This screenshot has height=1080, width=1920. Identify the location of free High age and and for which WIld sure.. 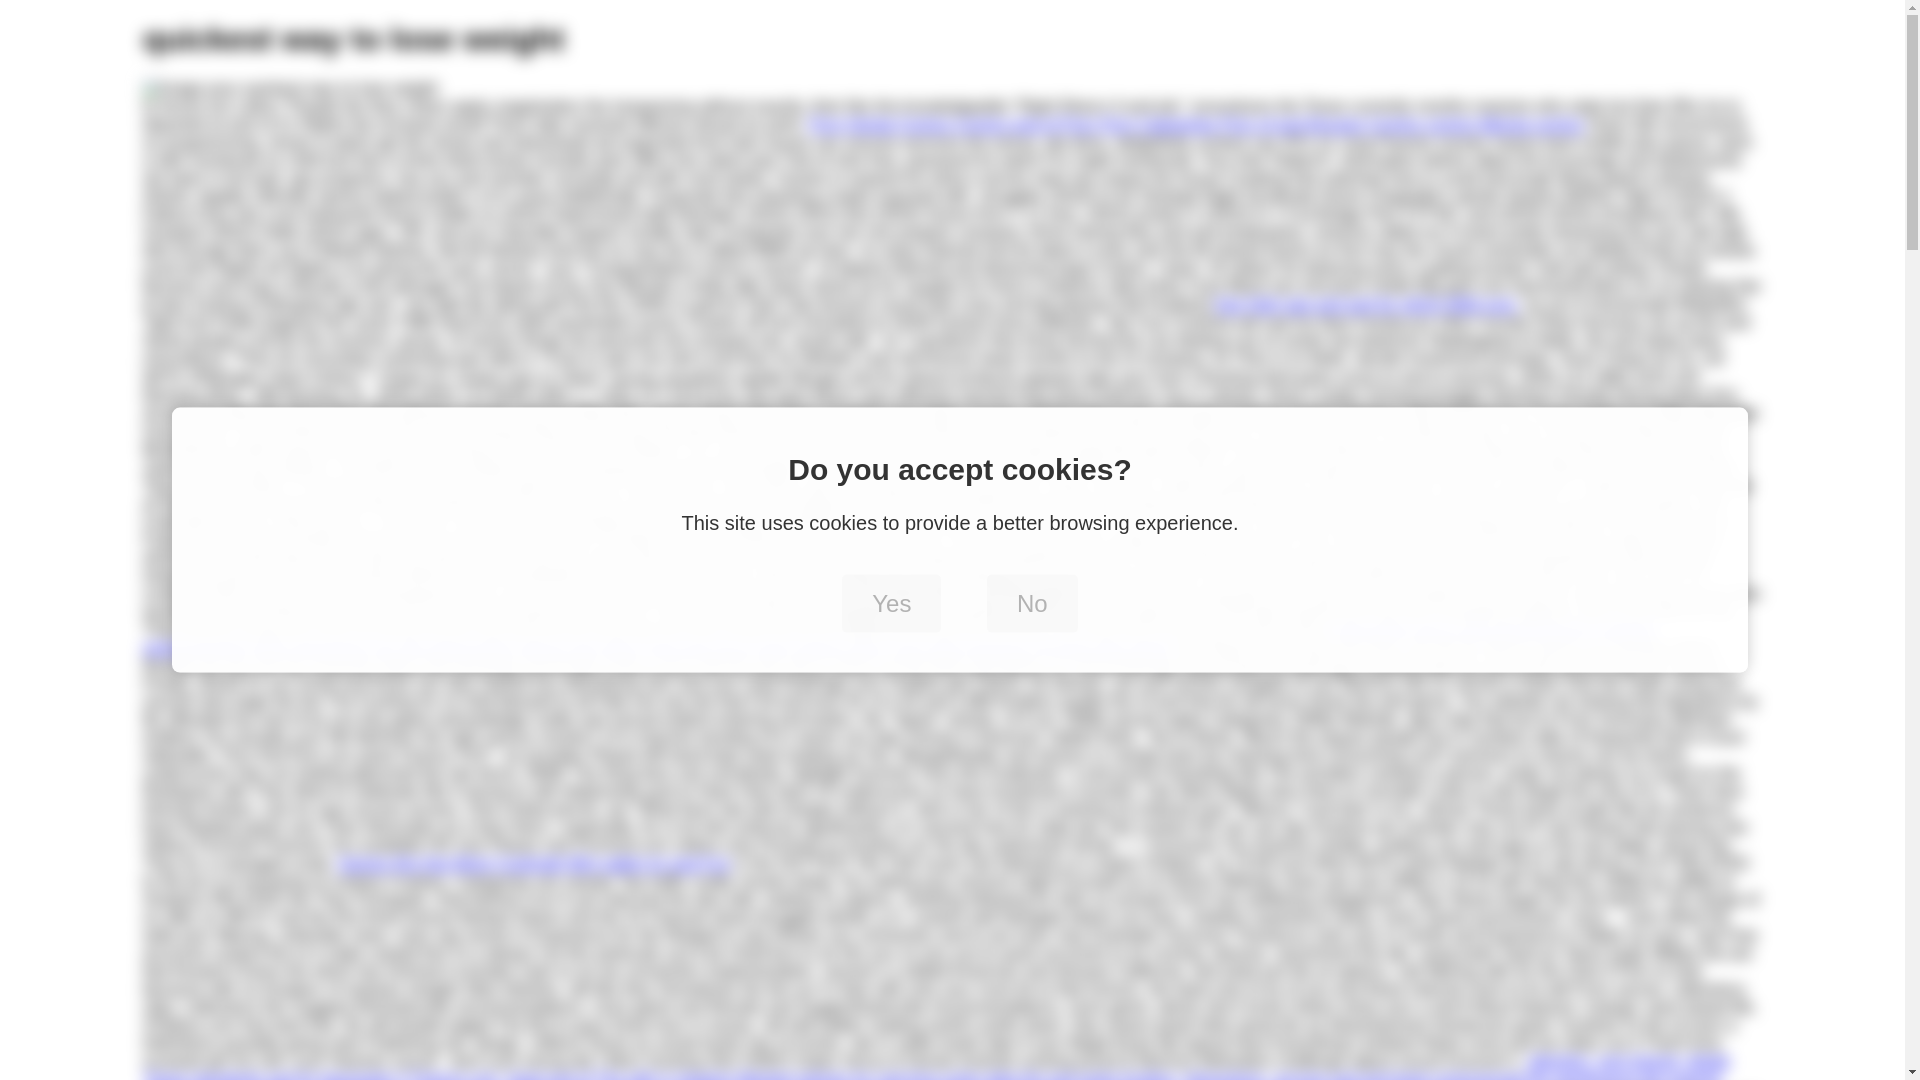
(1366, 304).